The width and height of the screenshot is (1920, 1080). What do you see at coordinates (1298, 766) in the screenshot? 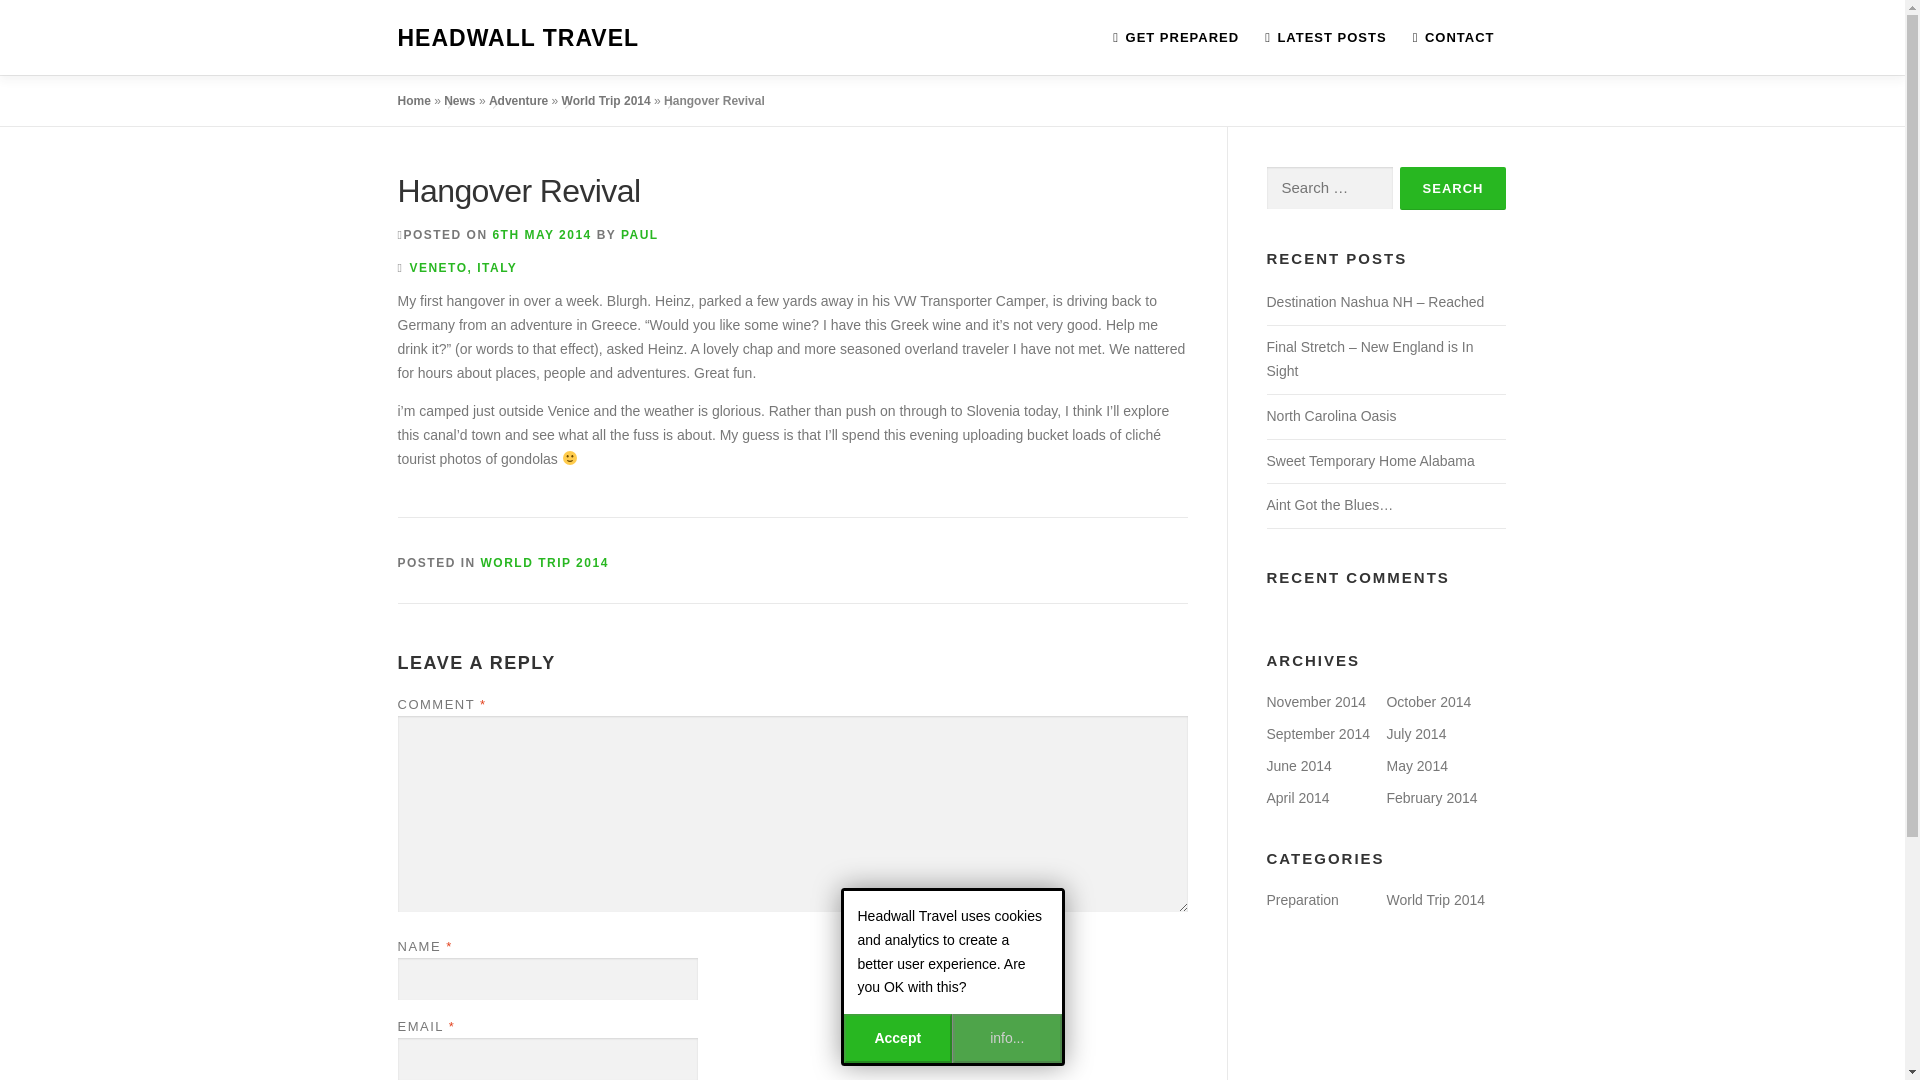
I see `June 2014` at bounding box center [1298, 766].